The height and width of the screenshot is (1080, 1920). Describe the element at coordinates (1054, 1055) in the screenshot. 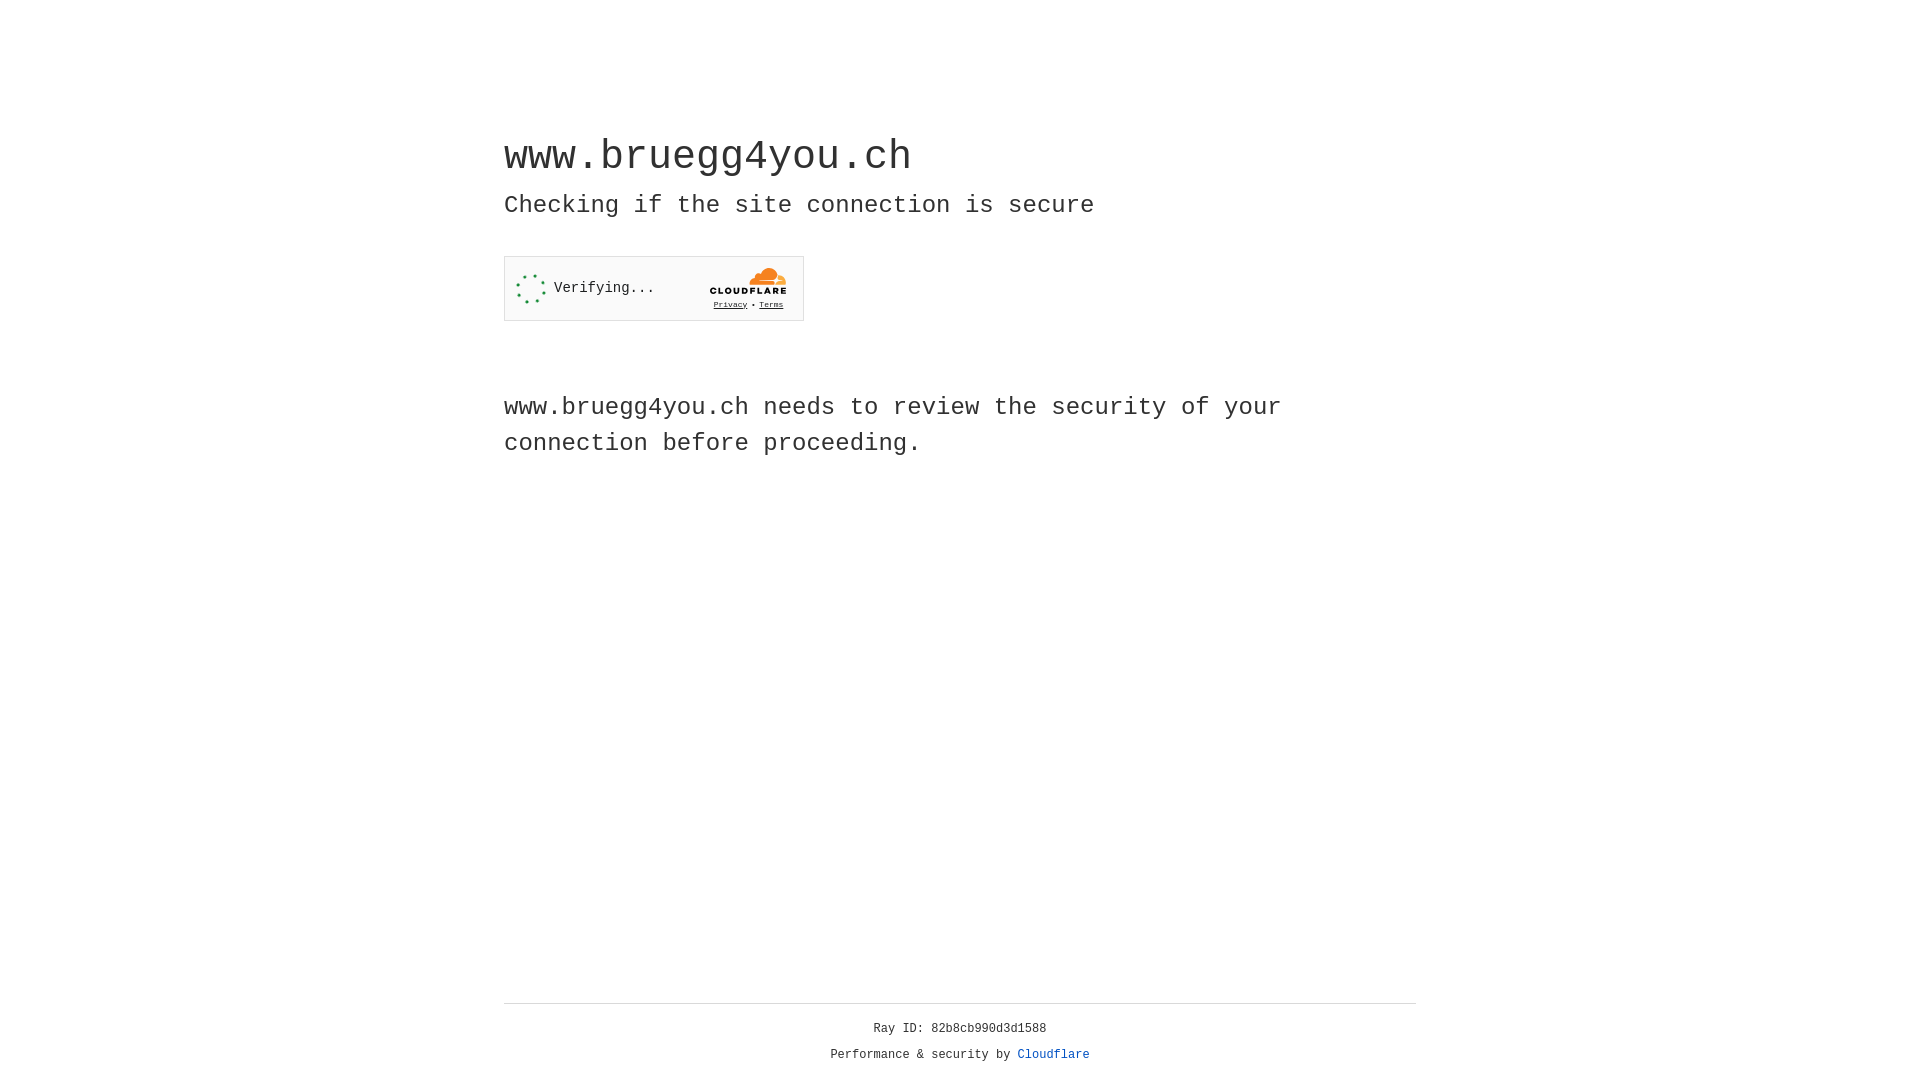

I see `Cloudflare` at that location.